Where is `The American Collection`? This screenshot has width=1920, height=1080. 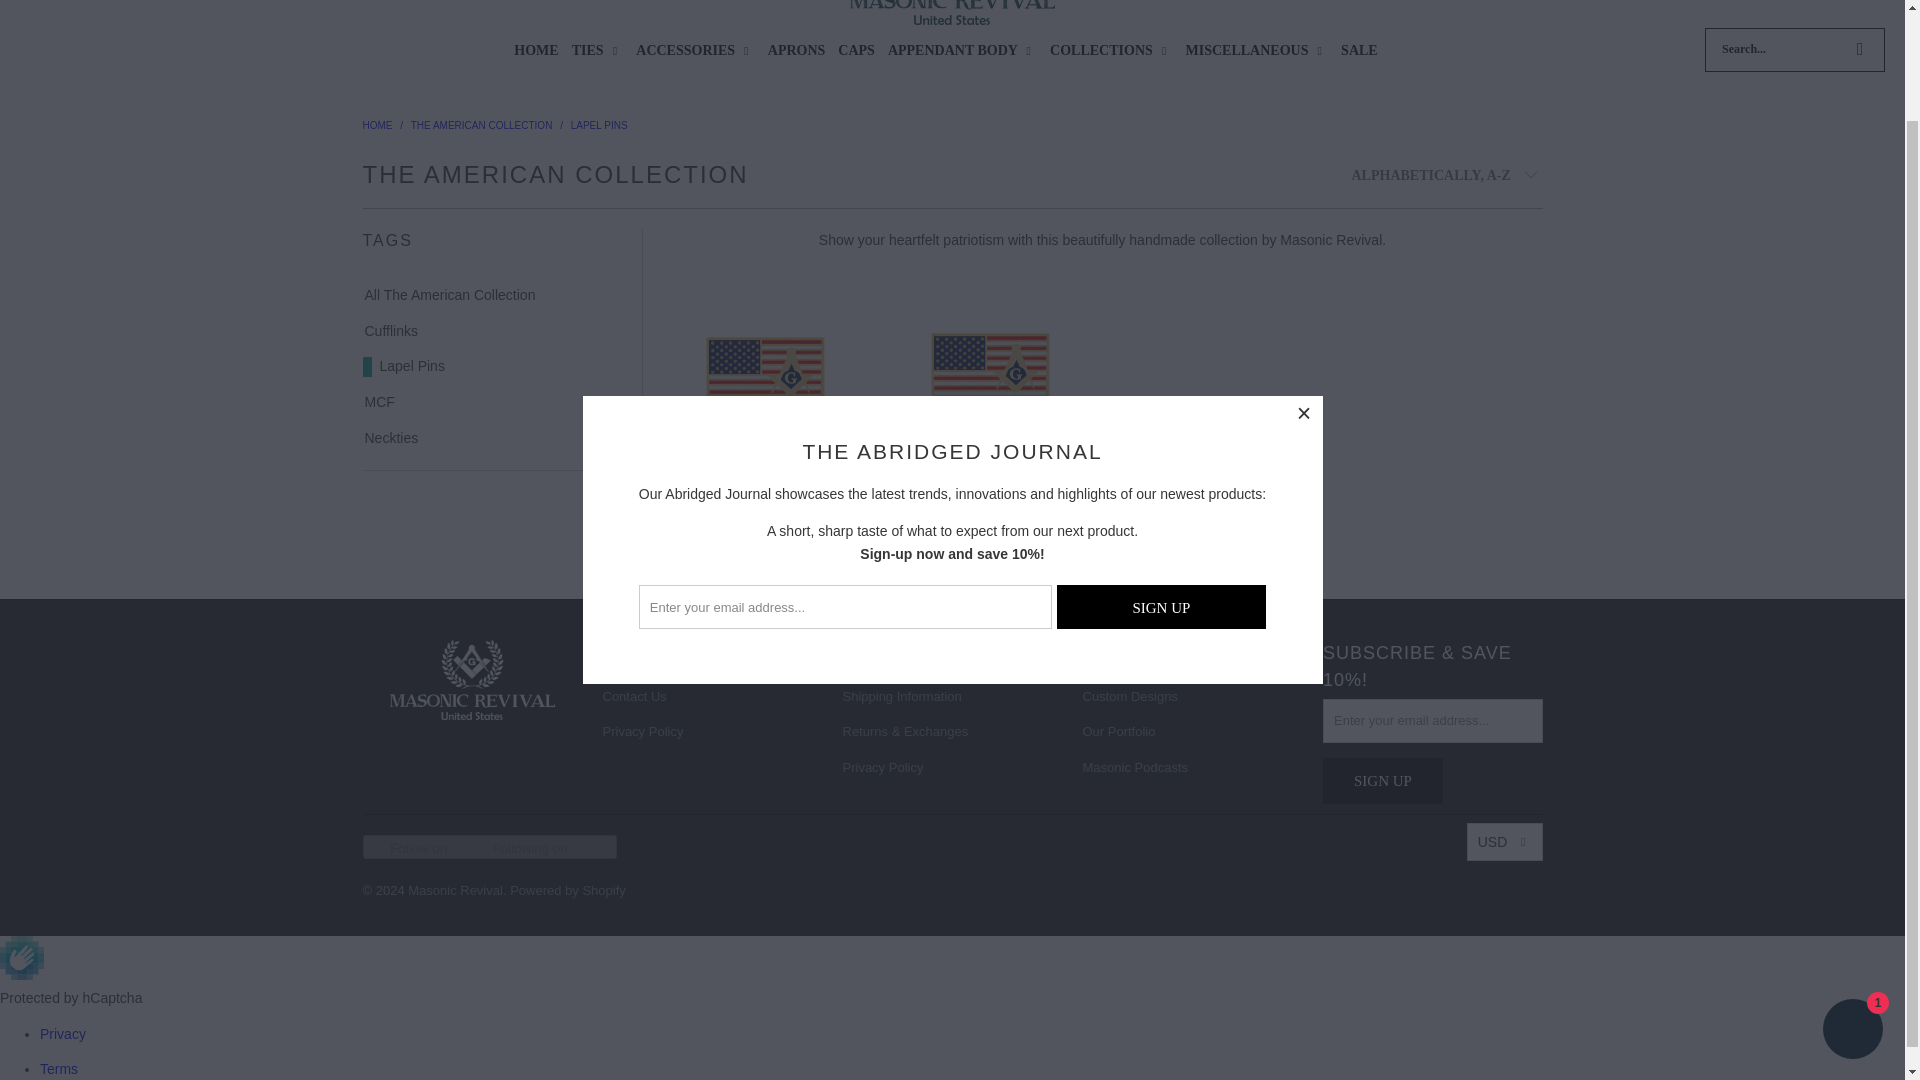
The American Collection is located at coordinates (481, 124).